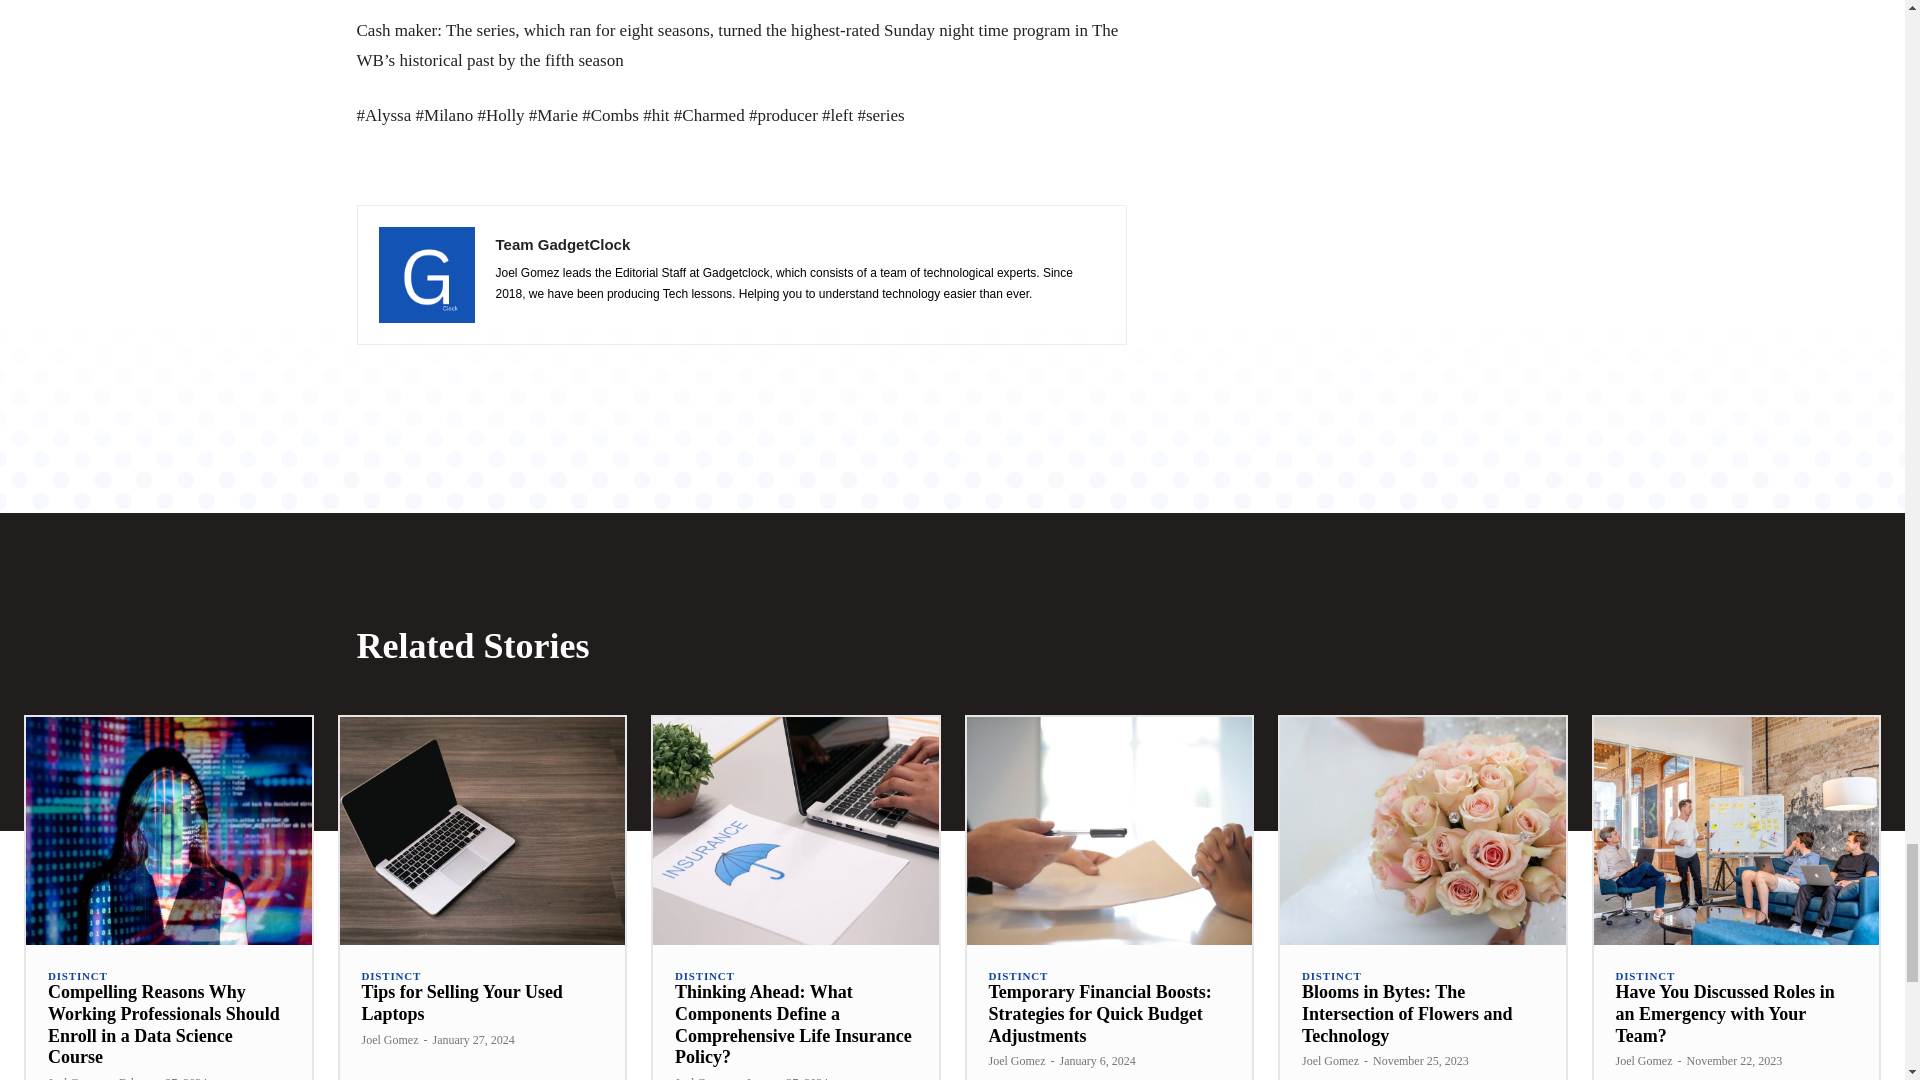  What do you see at coordinates (426, 274) in the screenshot?
I see `Team GadgetClock` at bounding box center [426, 274].